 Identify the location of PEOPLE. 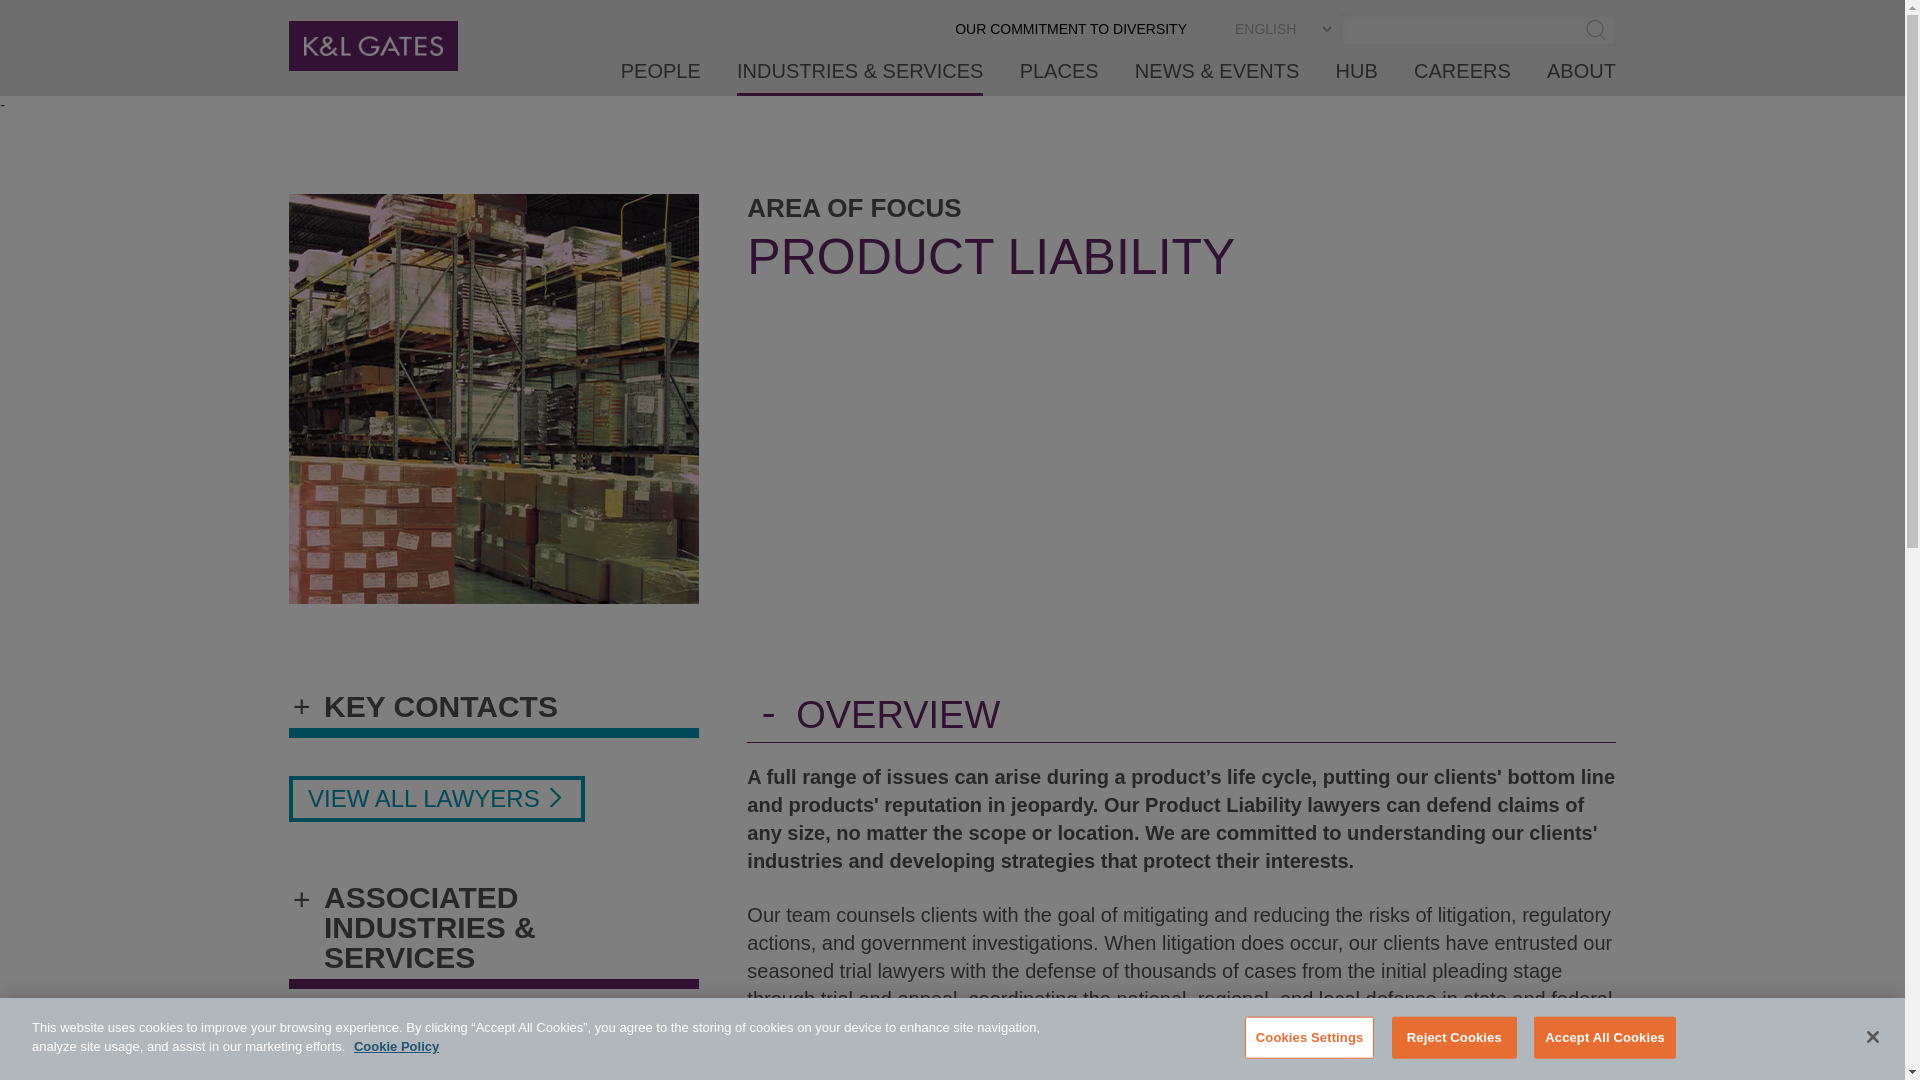
(660, 78).